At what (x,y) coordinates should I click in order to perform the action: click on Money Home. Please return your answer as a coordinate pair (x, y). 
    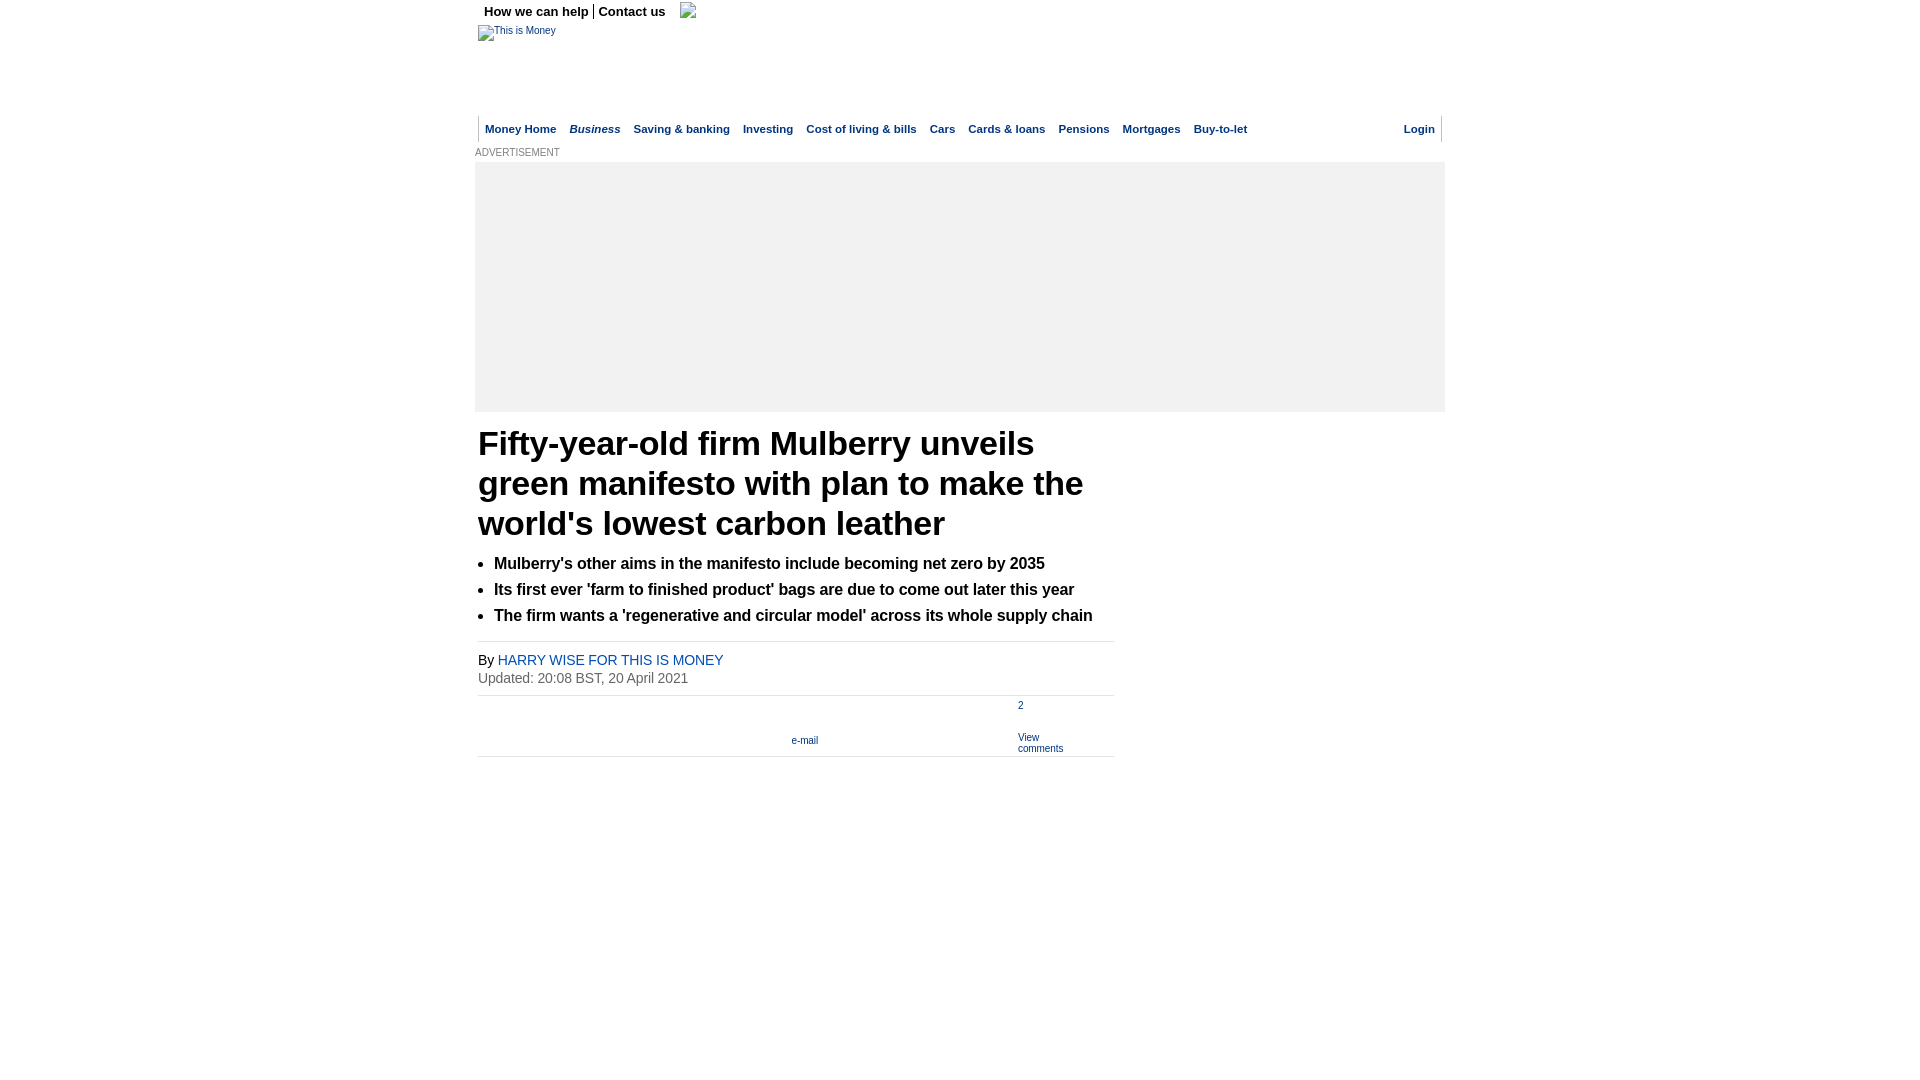
    Looking at the image, I should click on (520, 129).